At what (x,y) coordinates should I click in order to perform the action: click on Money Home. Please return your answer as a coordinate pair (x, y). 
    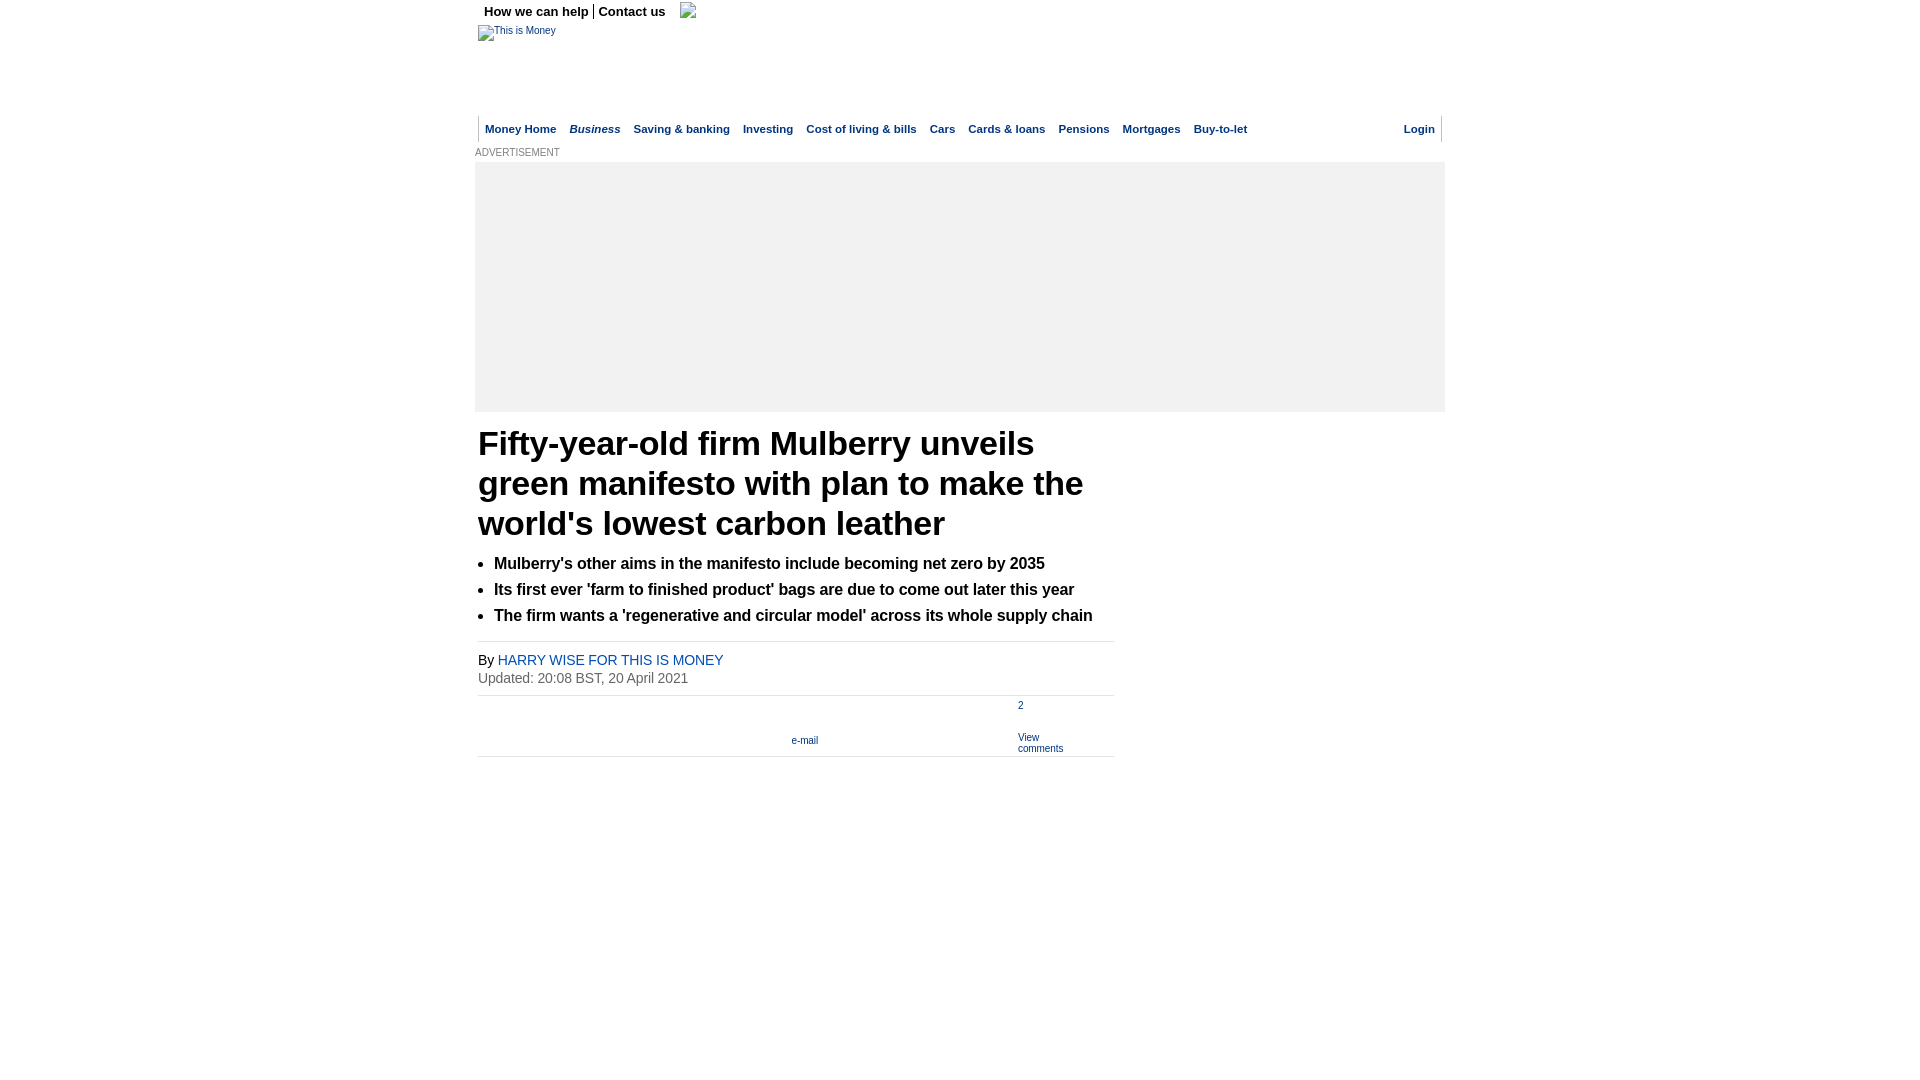
    Looking at the image, I should click on (520, 129).